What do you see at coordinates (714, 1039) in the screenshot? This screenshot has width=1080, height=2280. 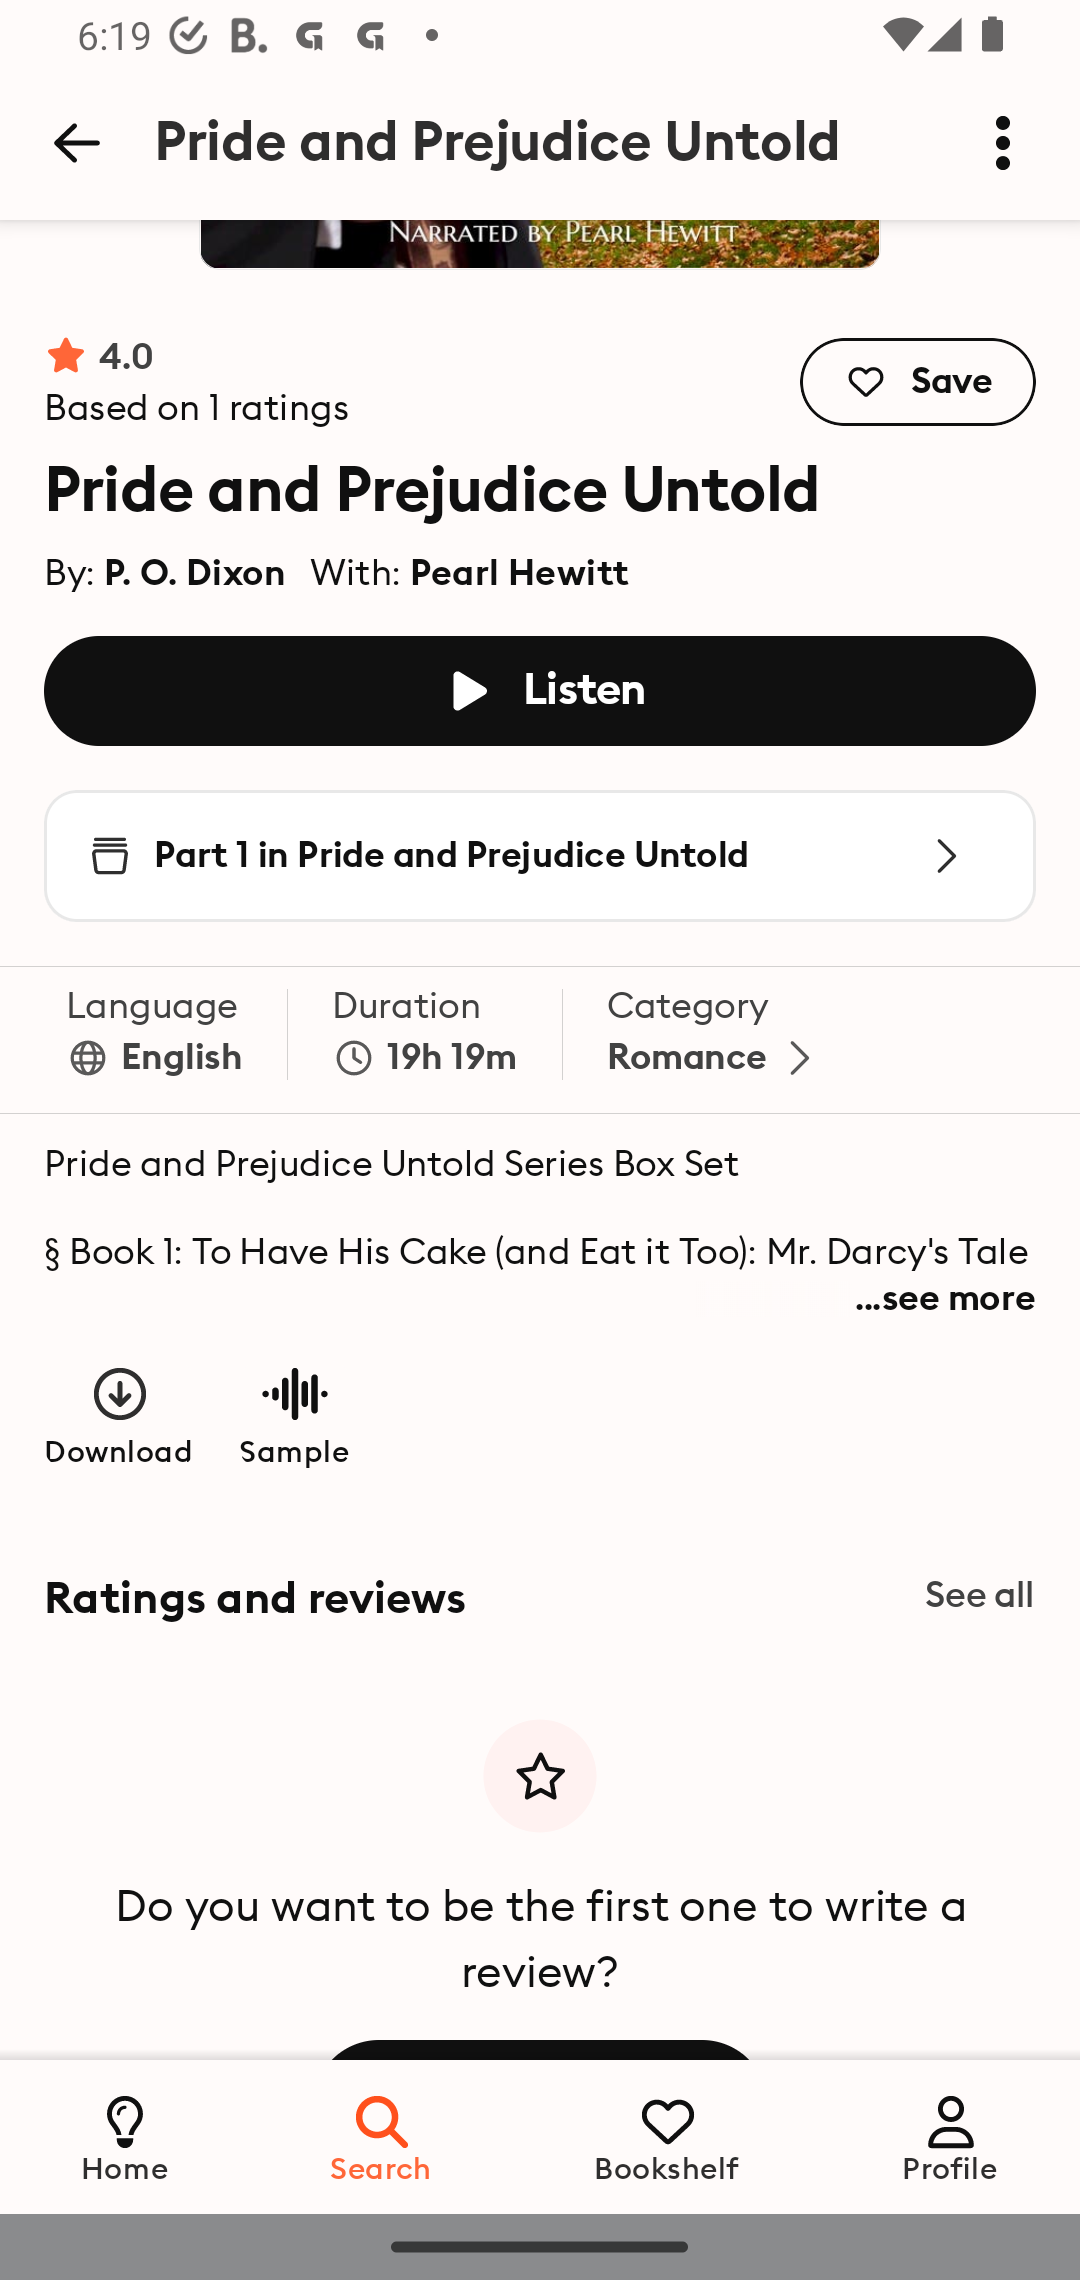 I see `Category Romance` at bounding box center [714, 1039].